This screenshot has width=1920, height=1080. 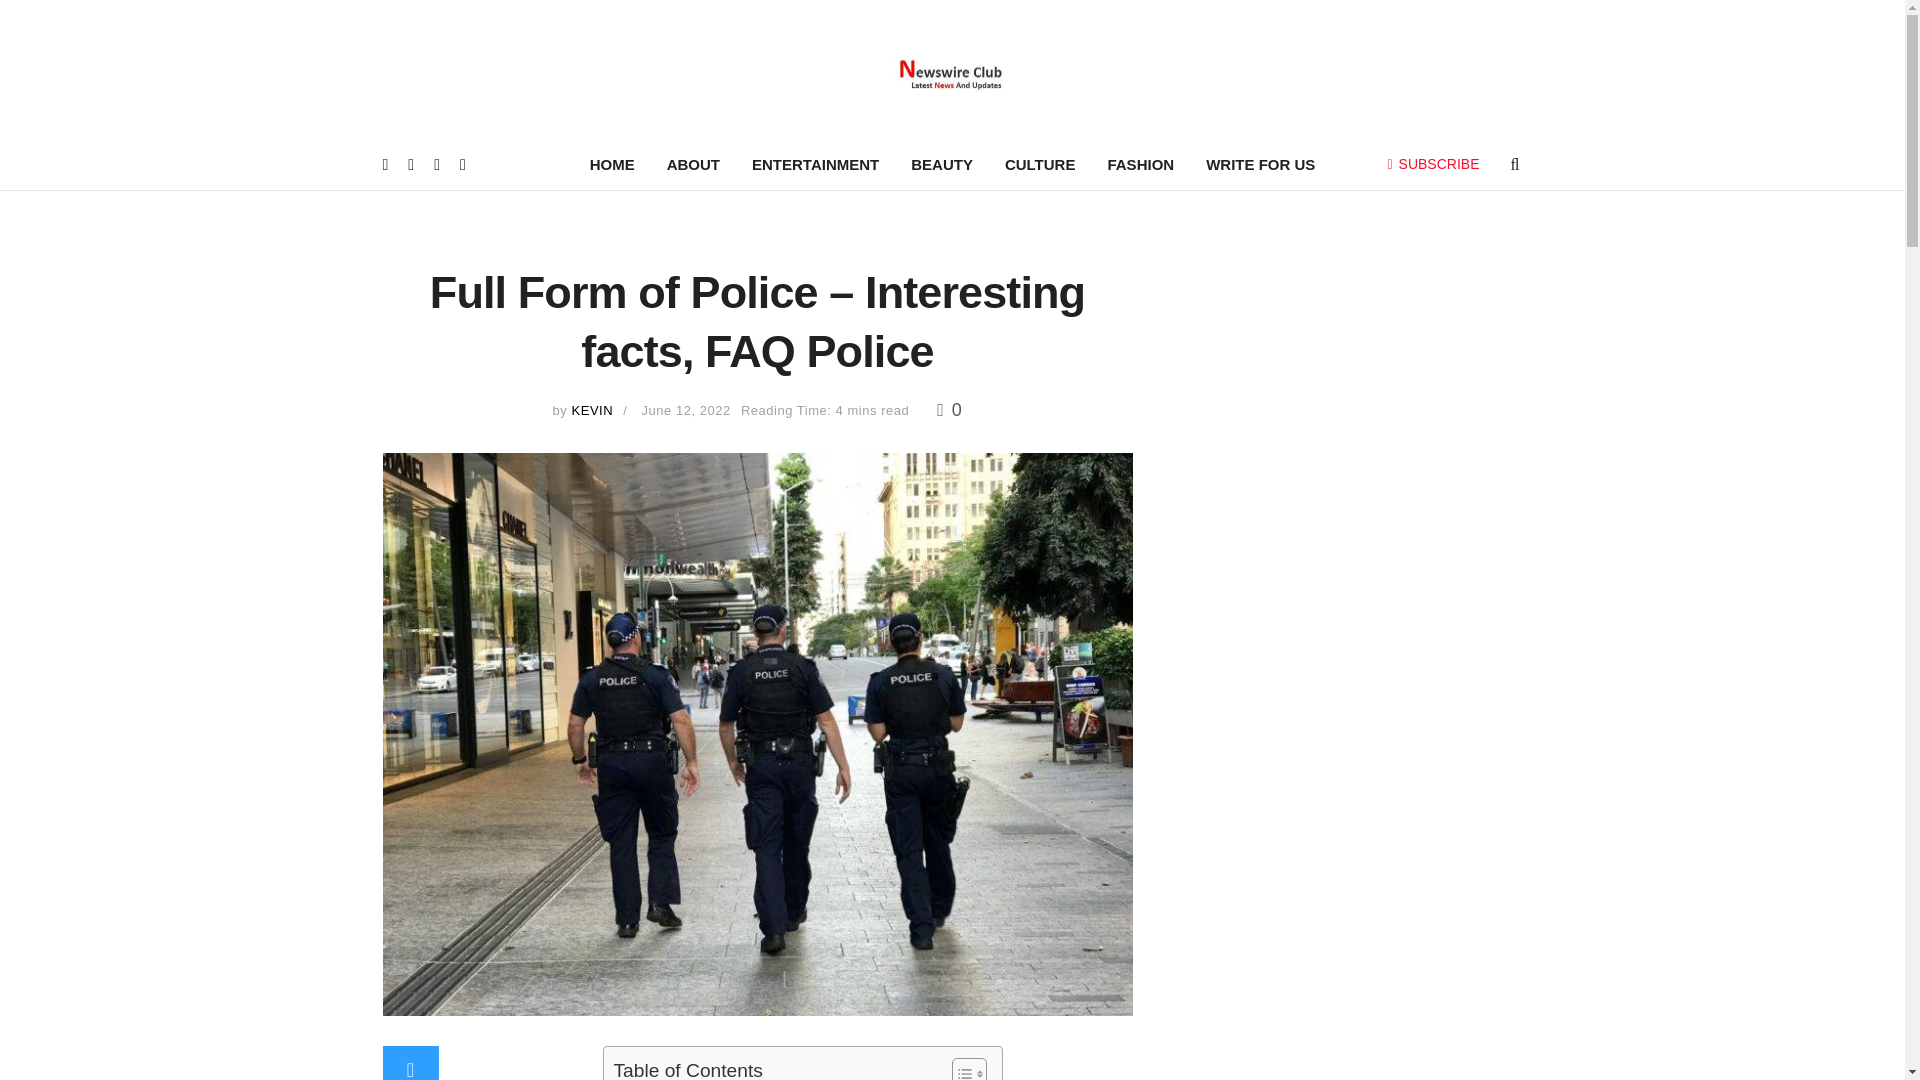 What do you see at coordinates (692, 165) in the screenshot?
I see `ABOUT` at bounding box center [692, 165].